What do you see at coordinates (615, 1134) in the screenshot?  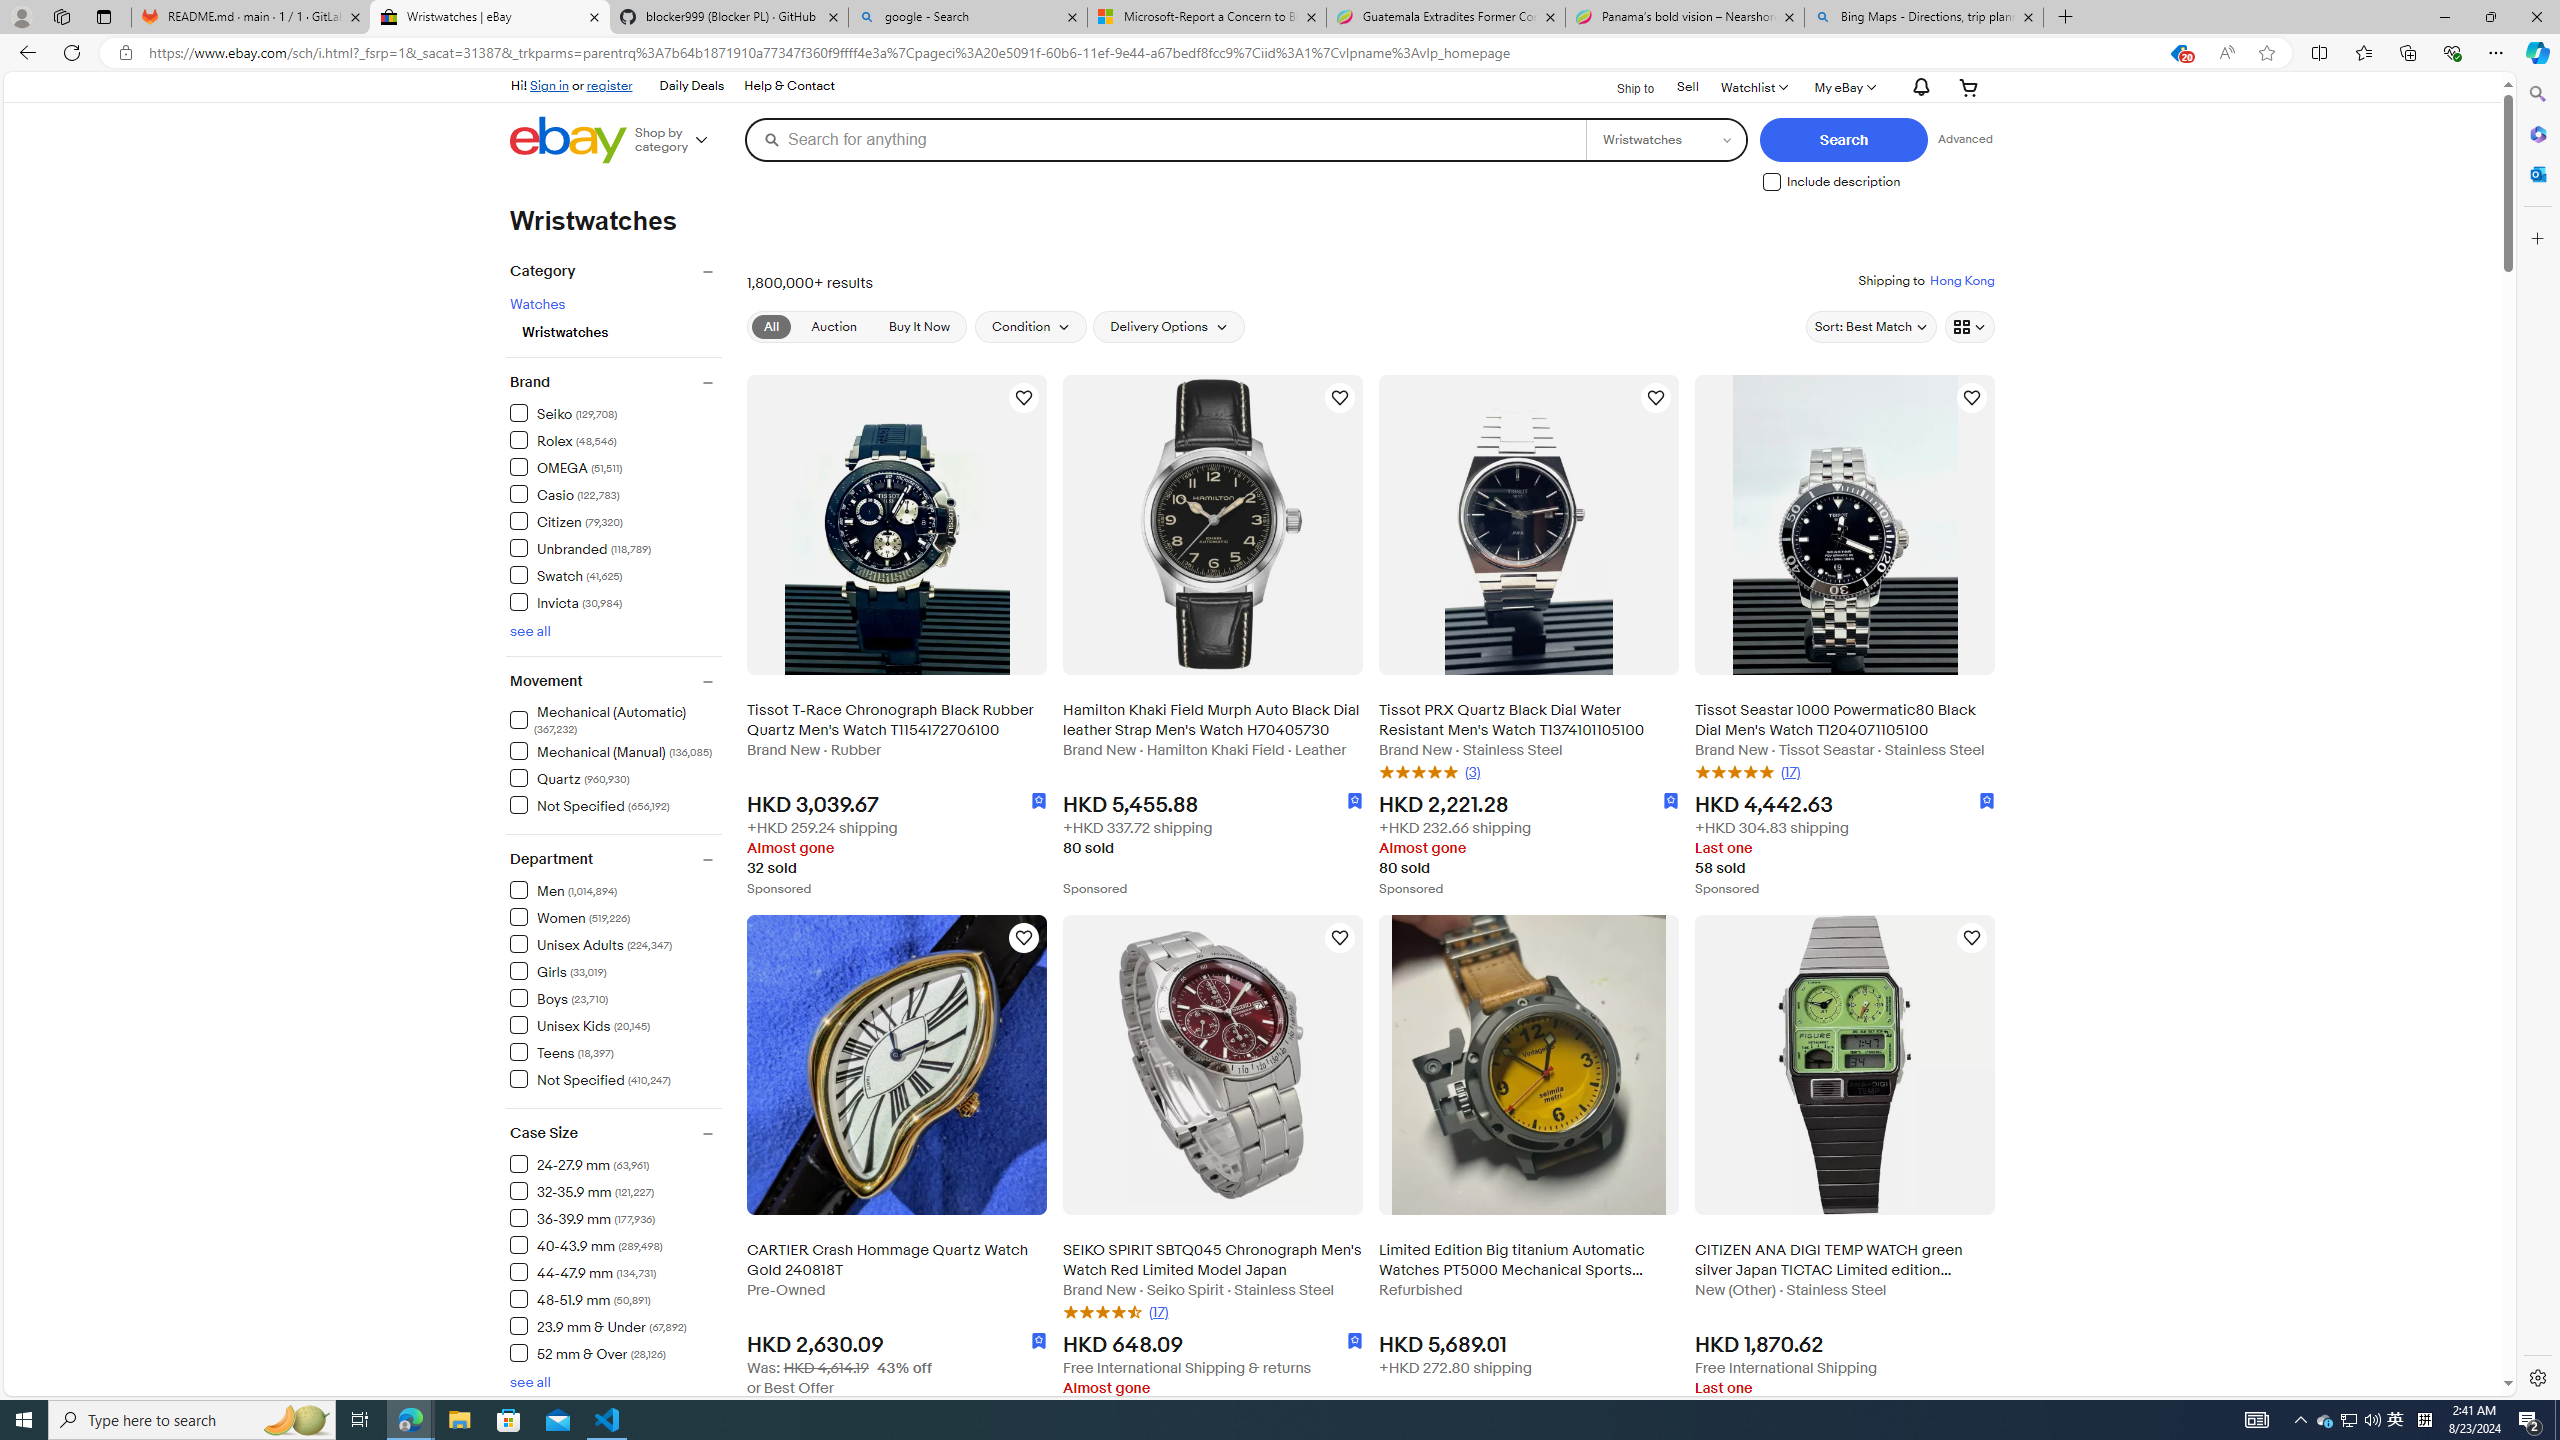 I see `Case Size` at bounding box center [615, 1134].